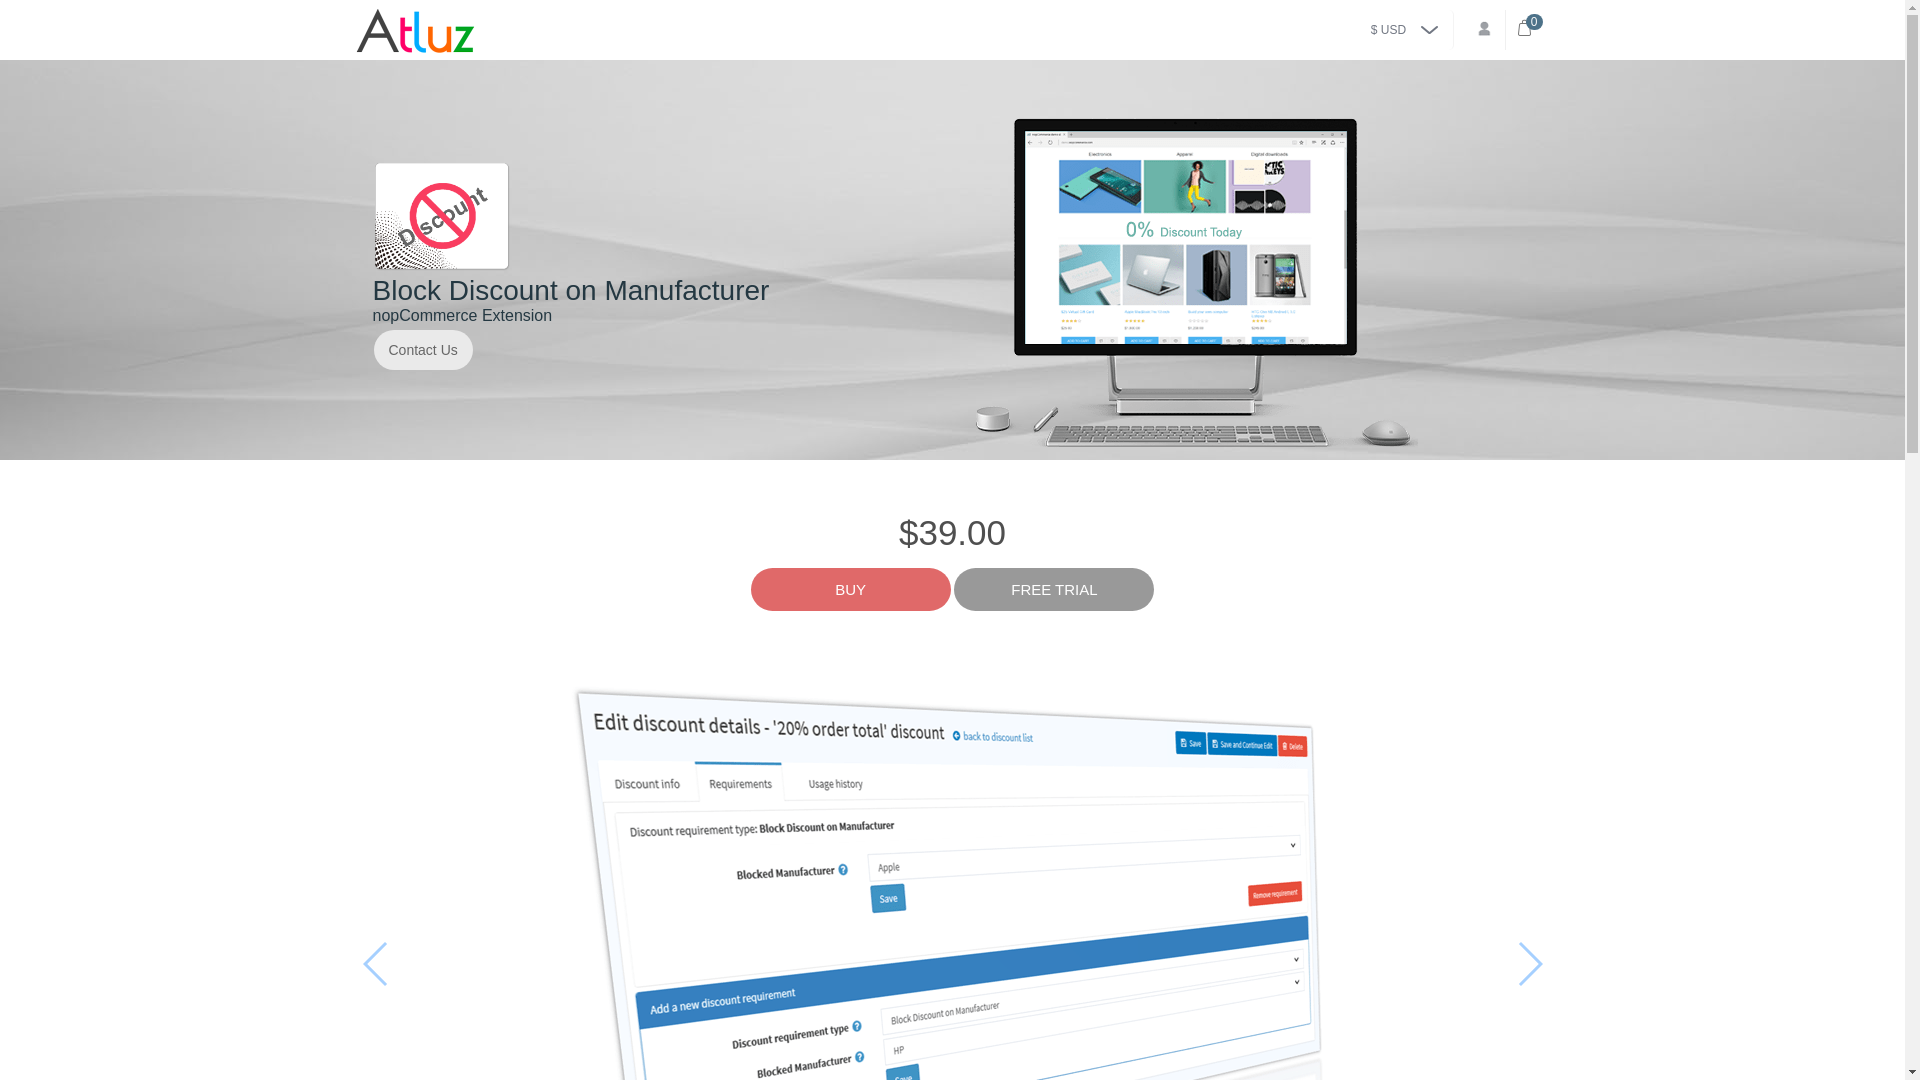 The width and height of the screenshot is (1920, 1080). What do you see at coordinates (1054, 590) in the screenshot?
I see `FREE TRIAL` at bounding box center [1054, 590].